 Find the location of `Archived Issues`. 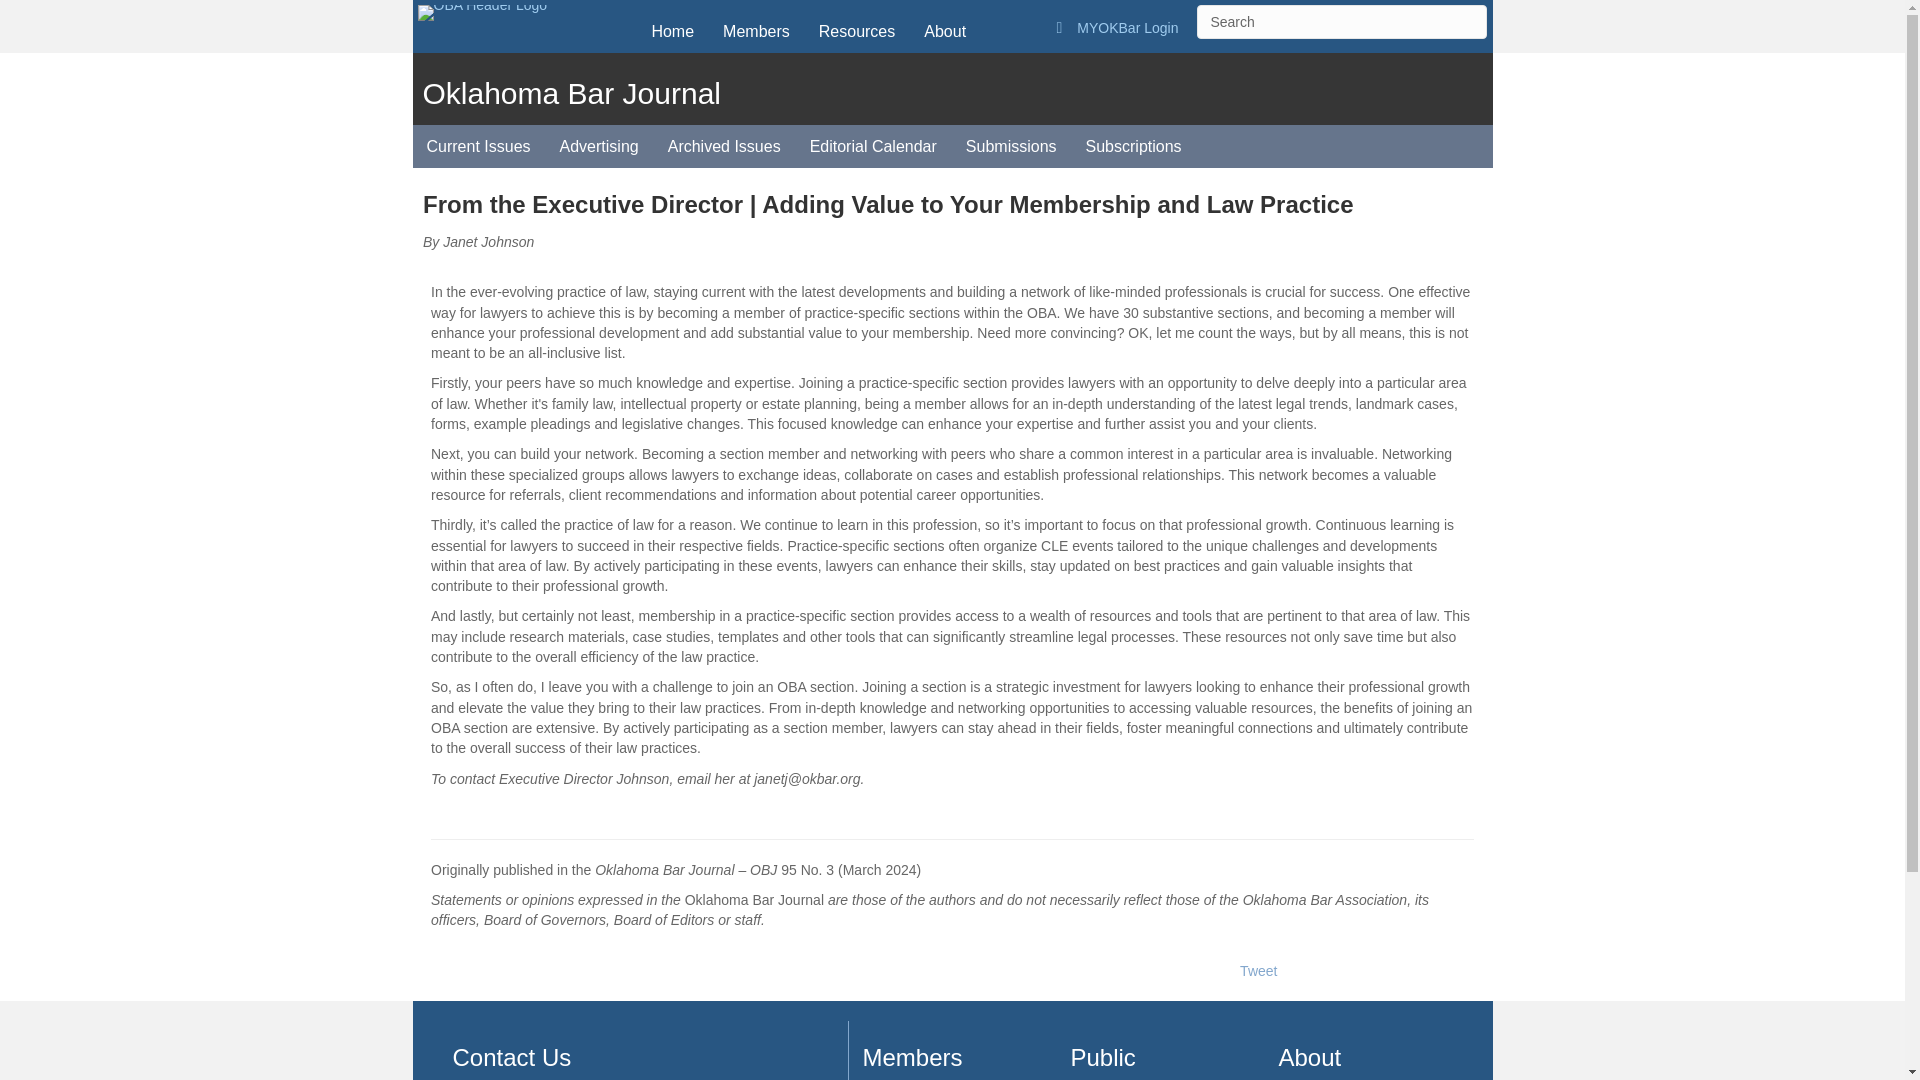

Archived Issues is located at coordinates (724, 146).